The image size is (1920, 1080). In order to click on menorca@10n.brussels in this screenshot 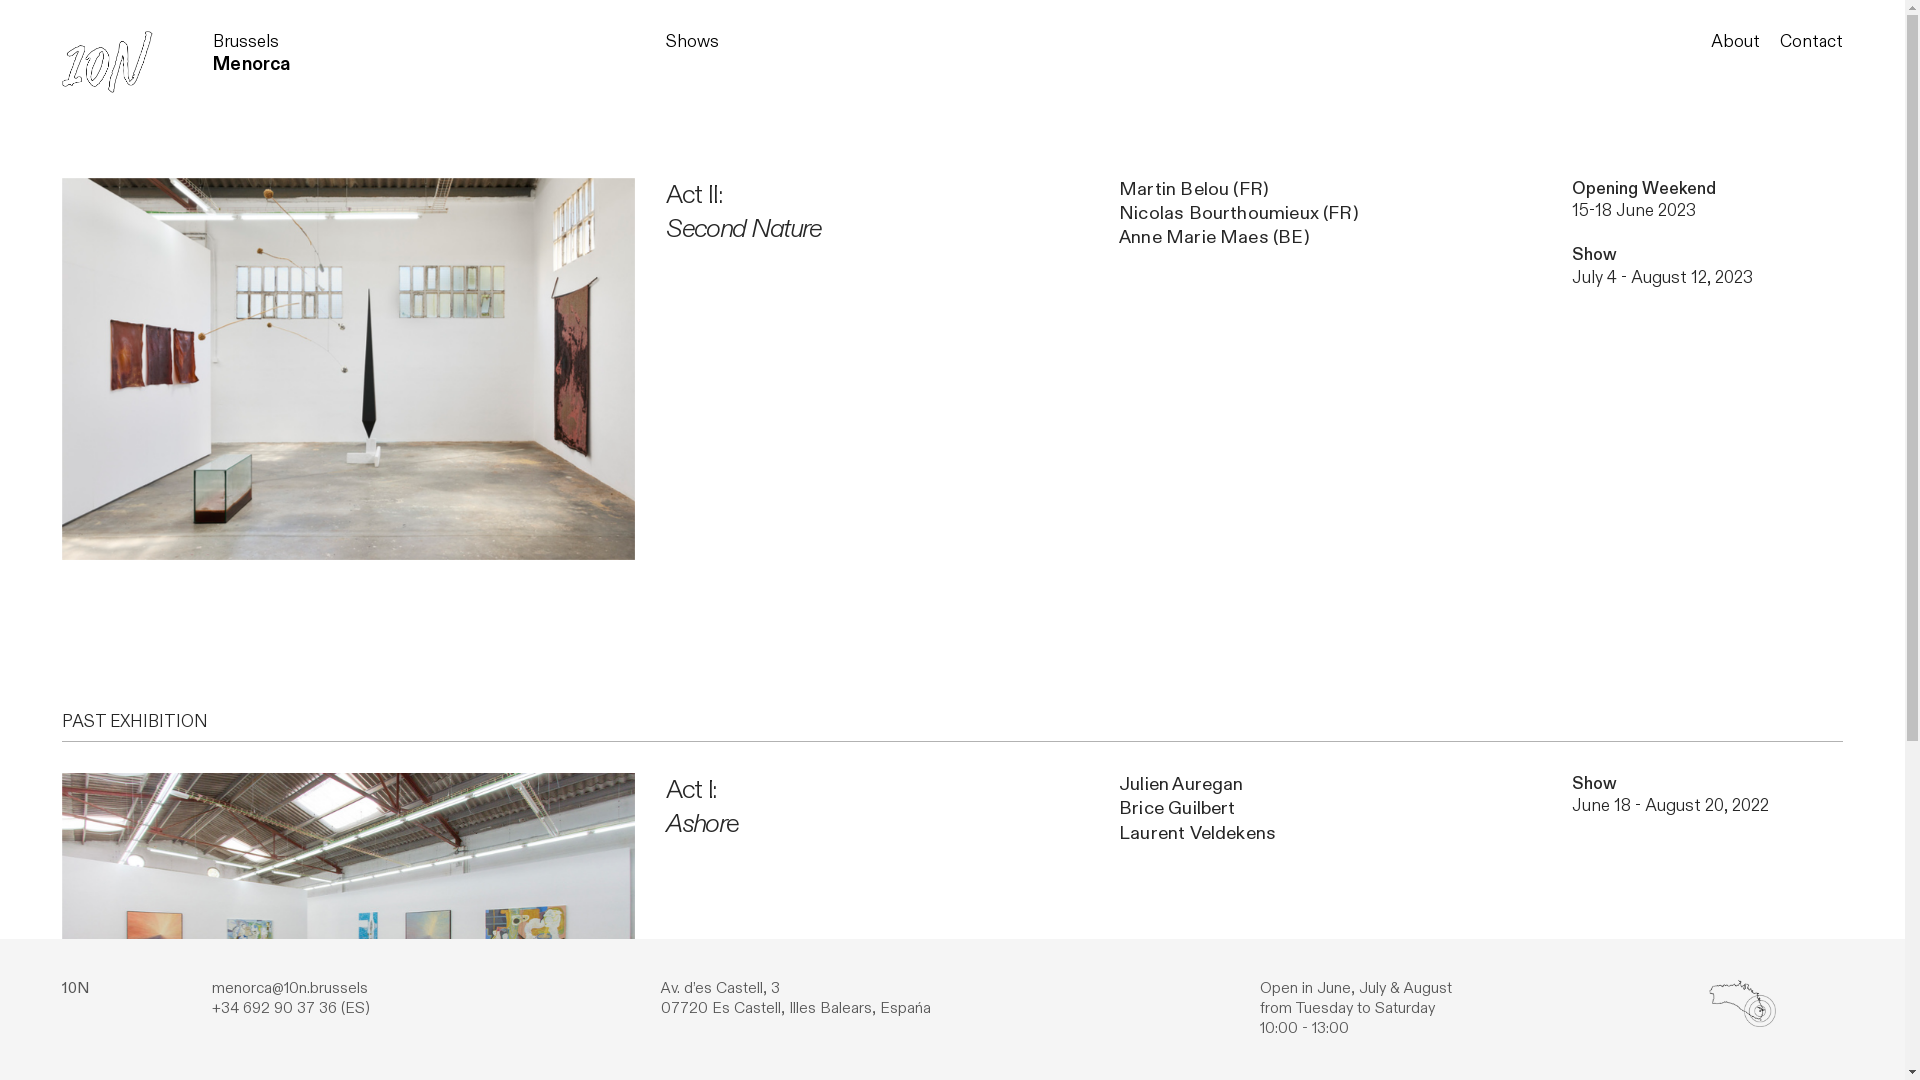, I will do `click(290, 988)`.